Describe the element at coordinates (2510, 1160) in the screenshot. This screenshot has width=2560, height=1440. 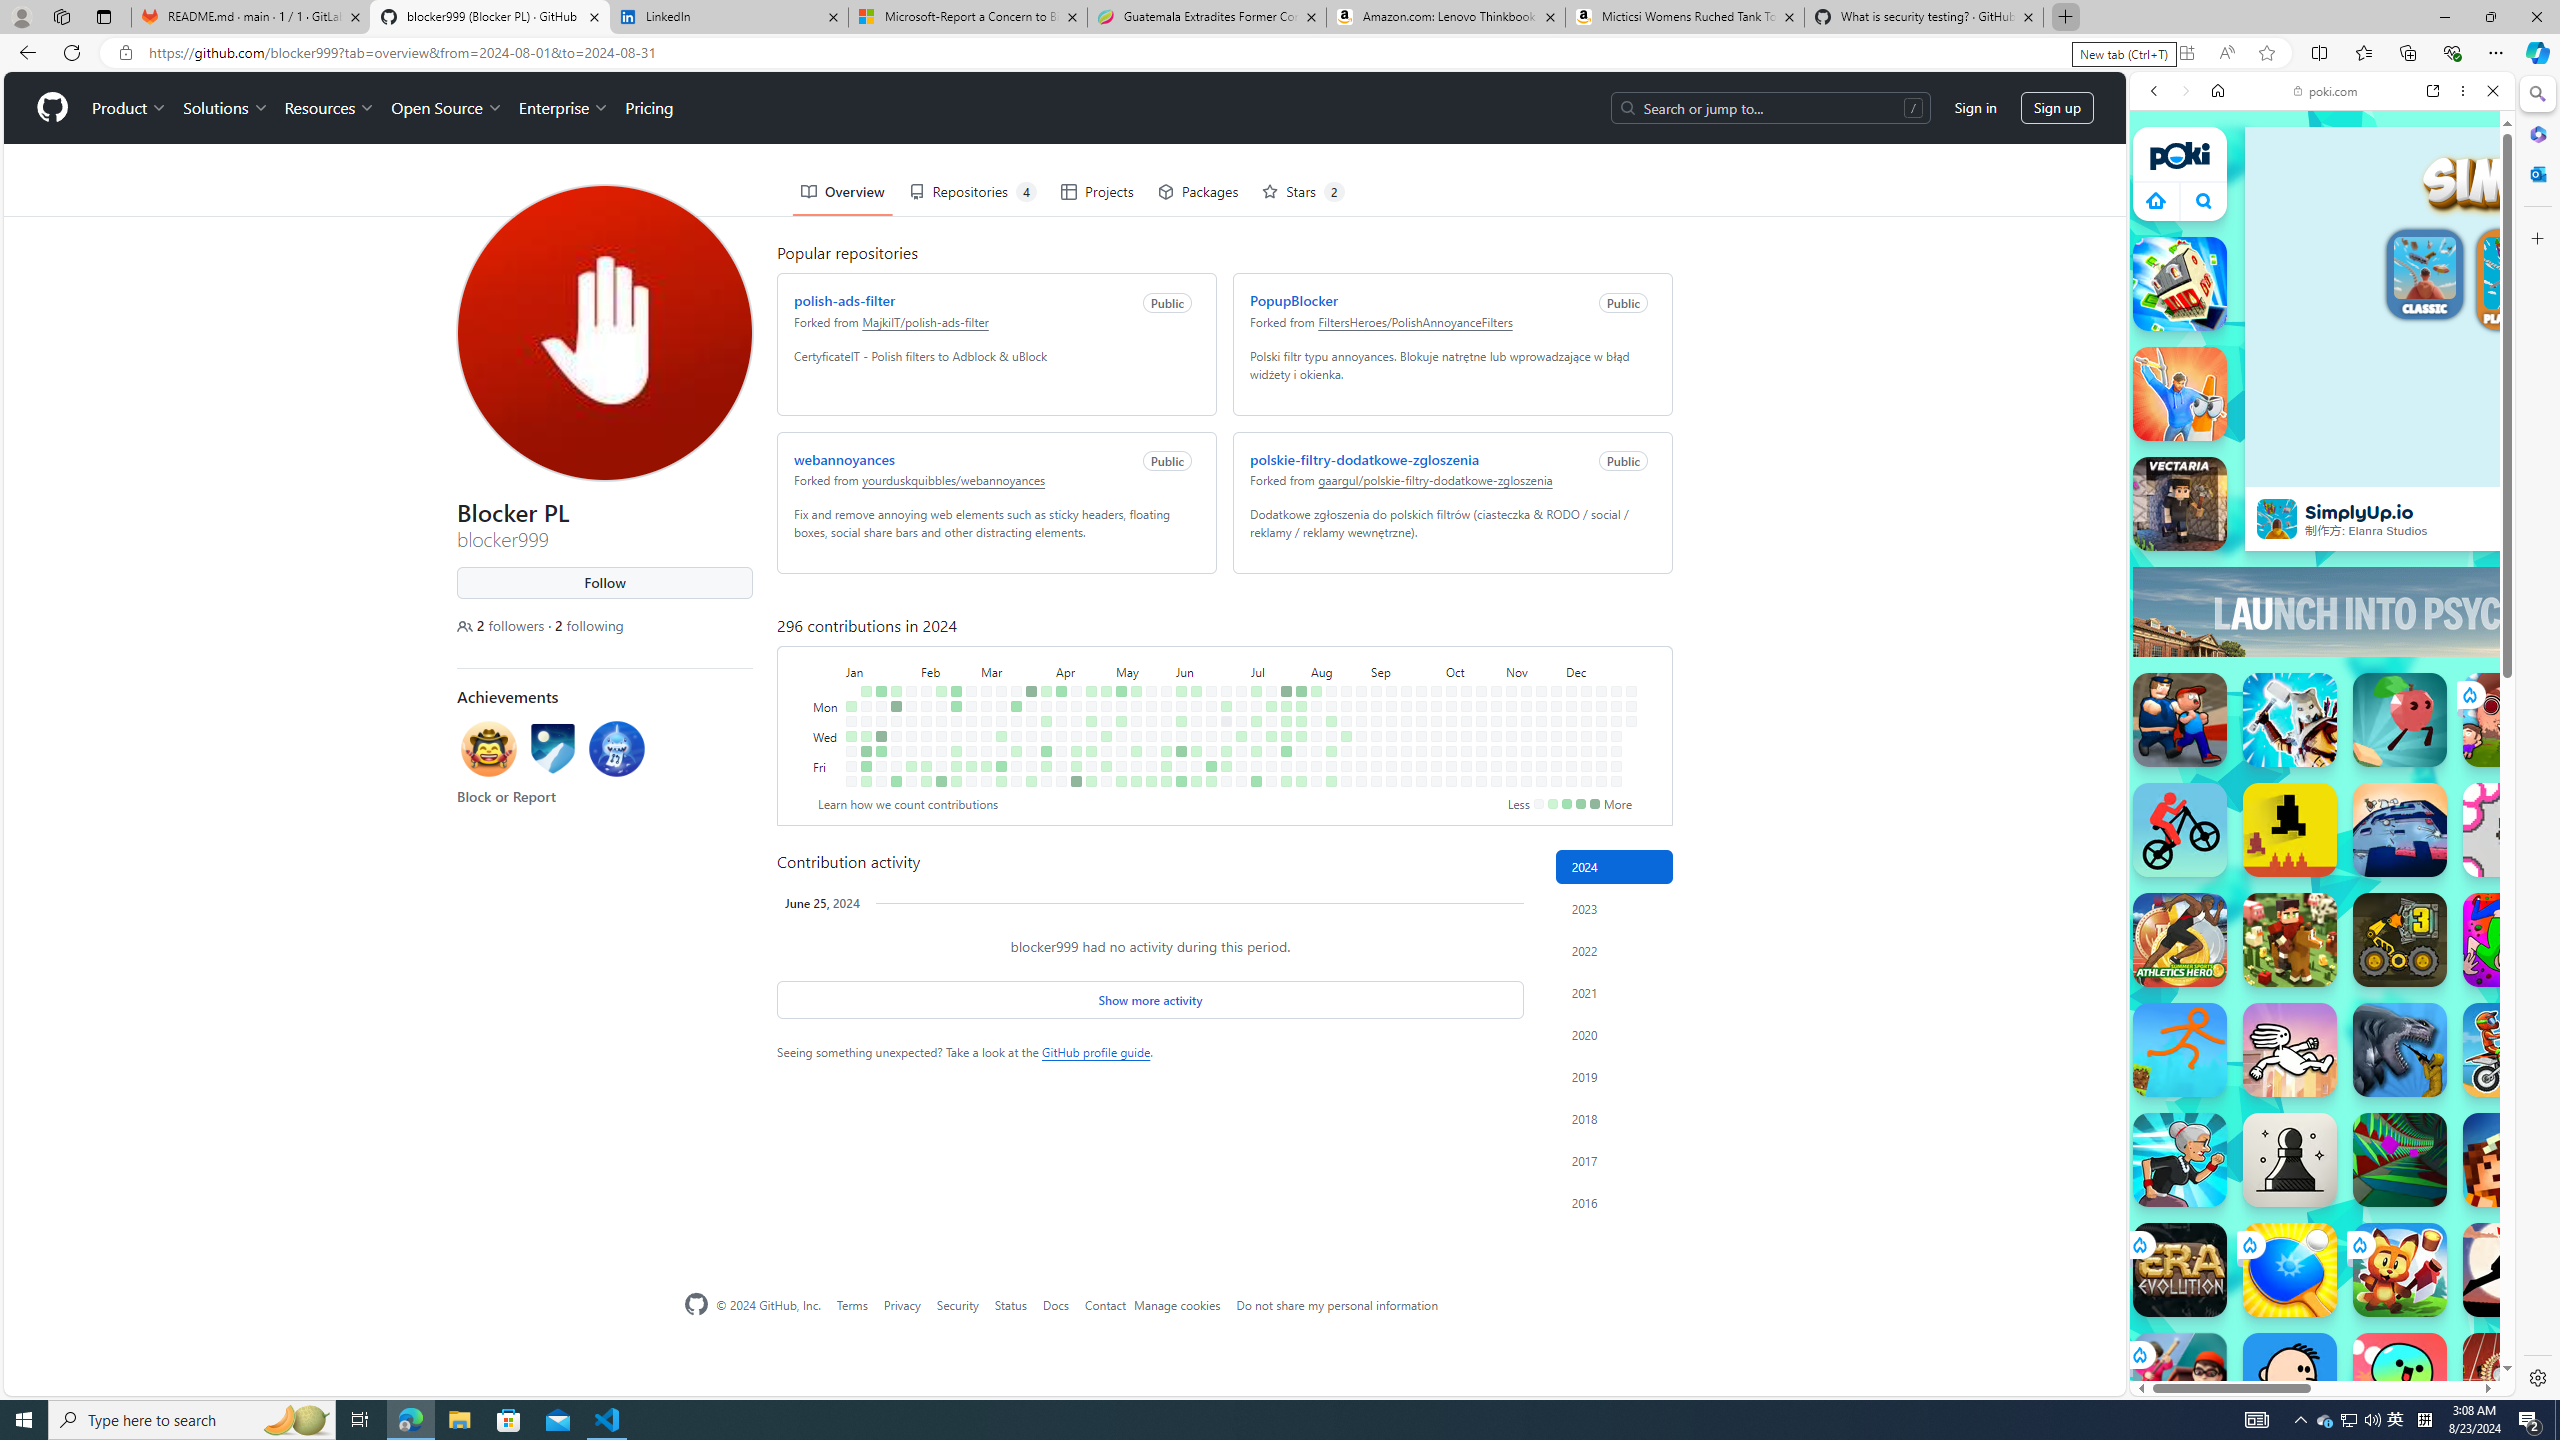
I see `Lurkers.io` at that location.